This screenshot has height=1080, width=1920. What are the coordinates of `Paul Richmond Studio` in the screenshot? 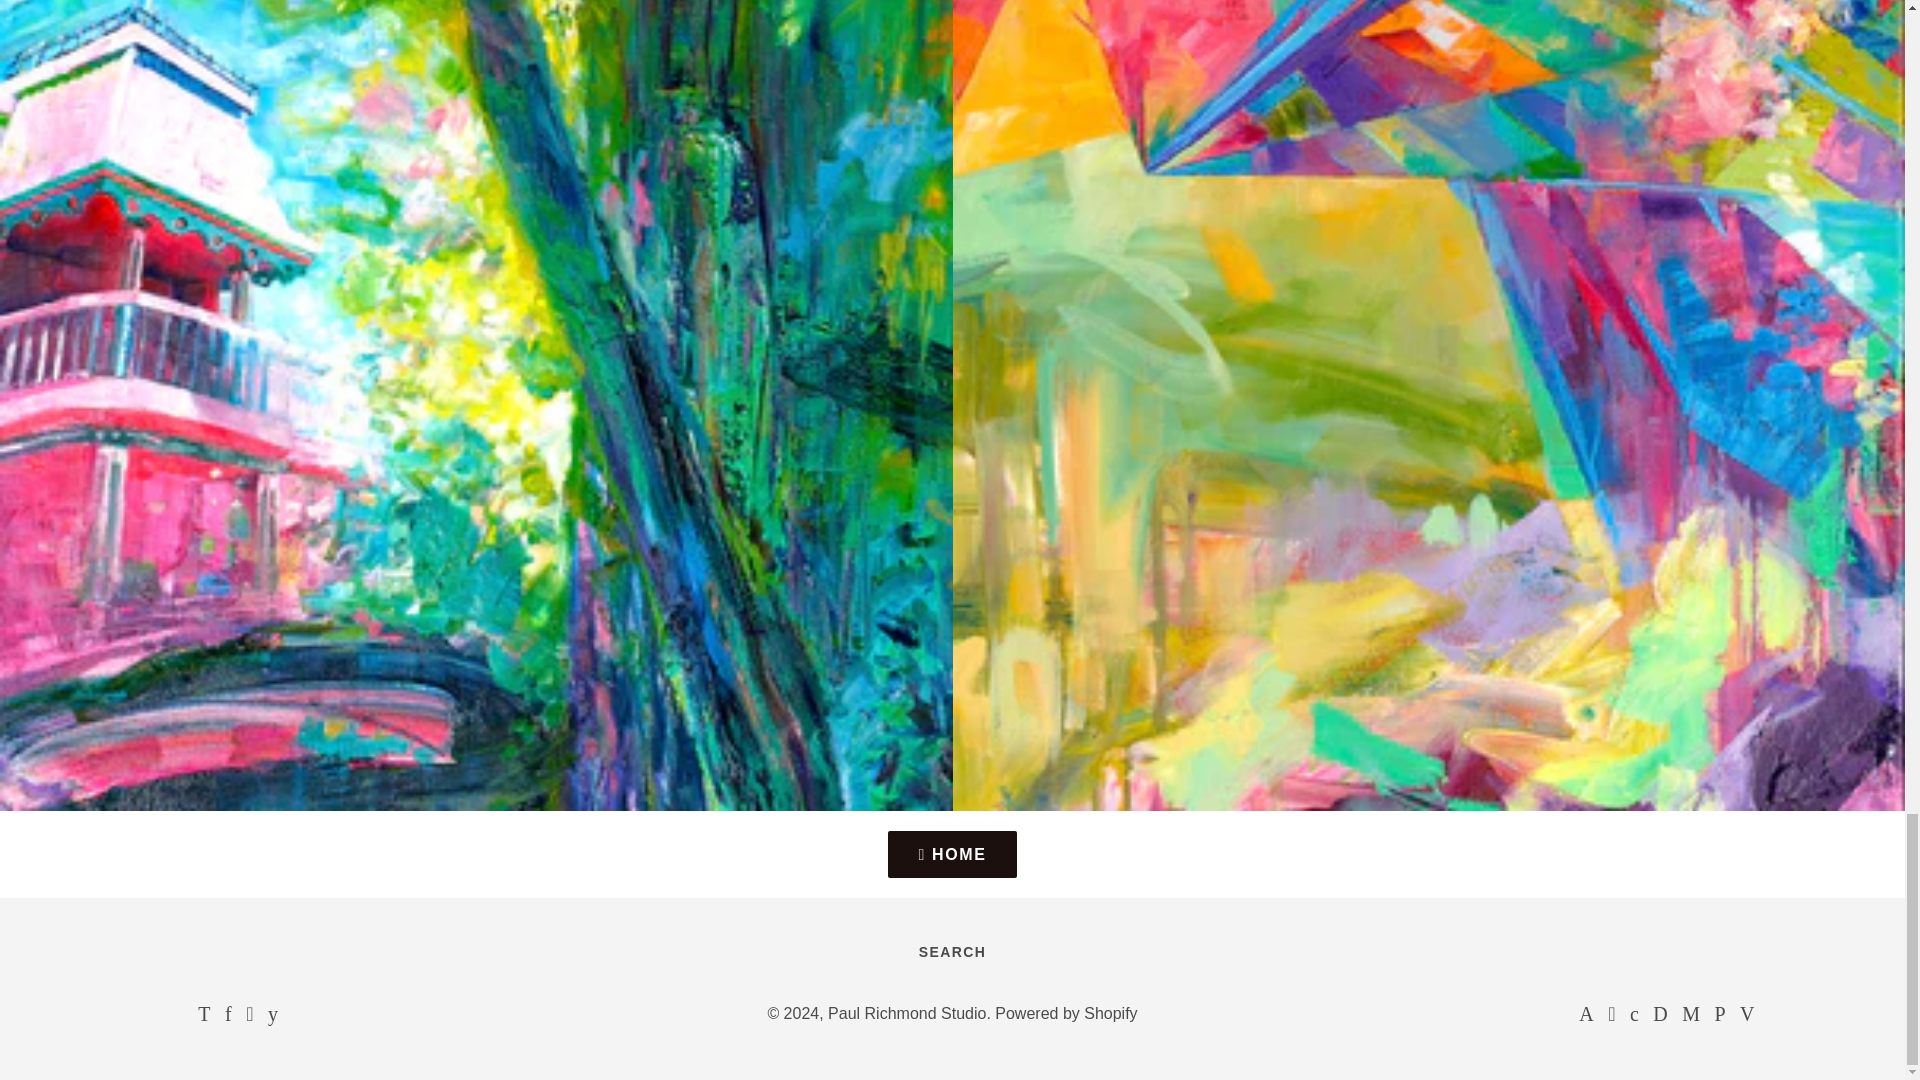 It's located at (906, 1013).